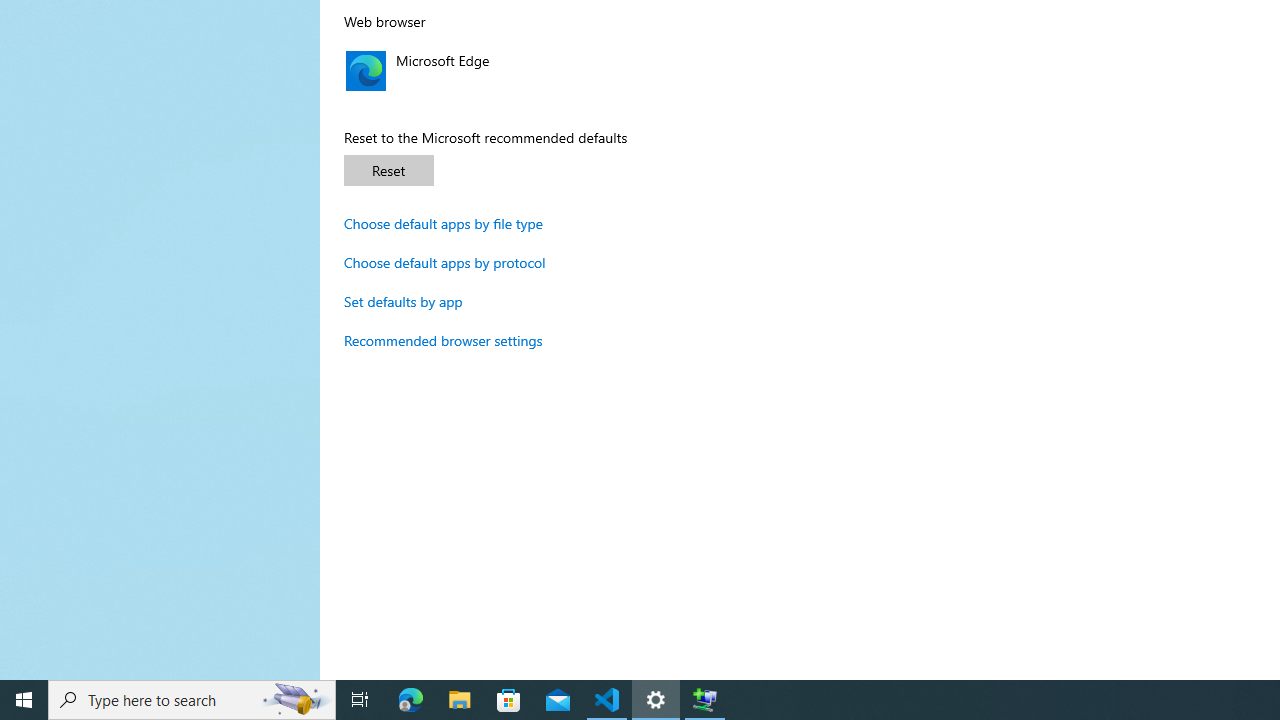  I want to click on Recommended browser settings, so click(443, 340).